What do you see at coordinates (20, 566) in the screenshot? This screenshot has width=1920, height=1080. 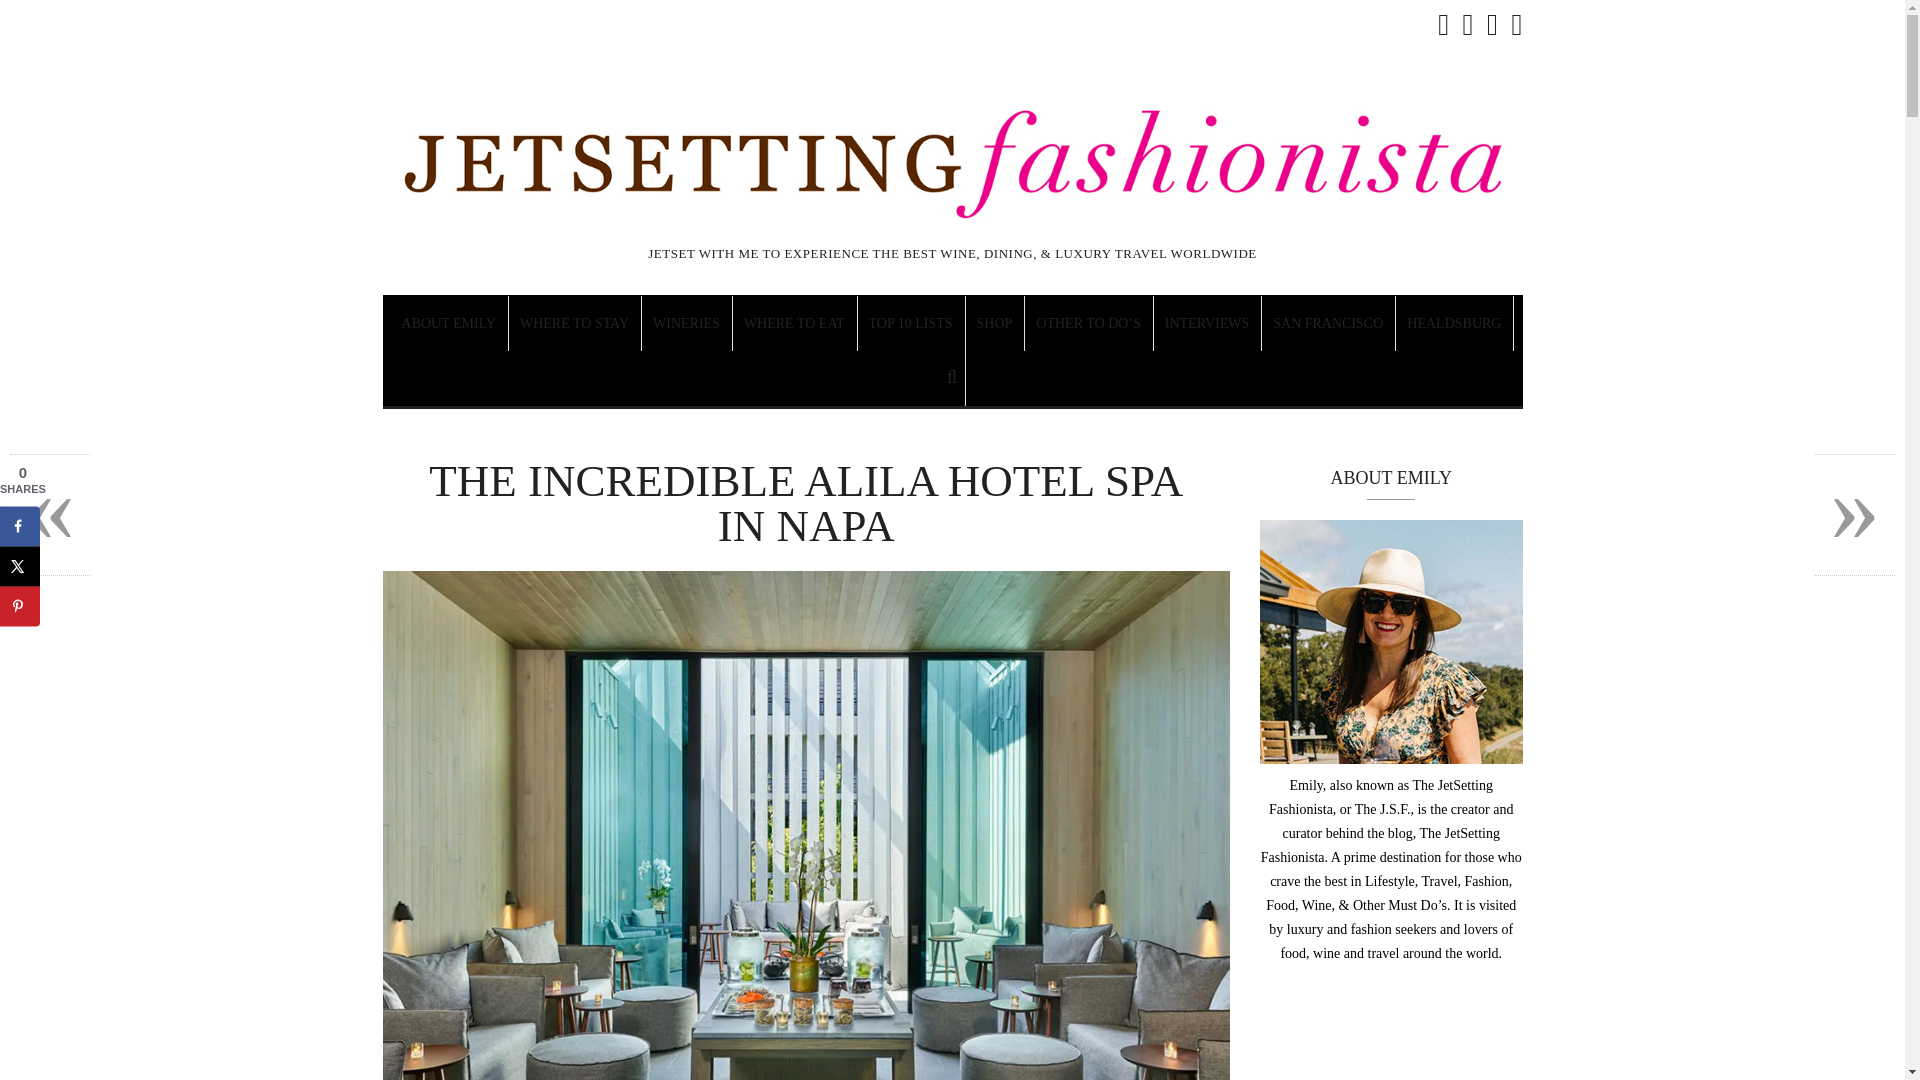 I see `Share on X` at bounding box center [20, 566].